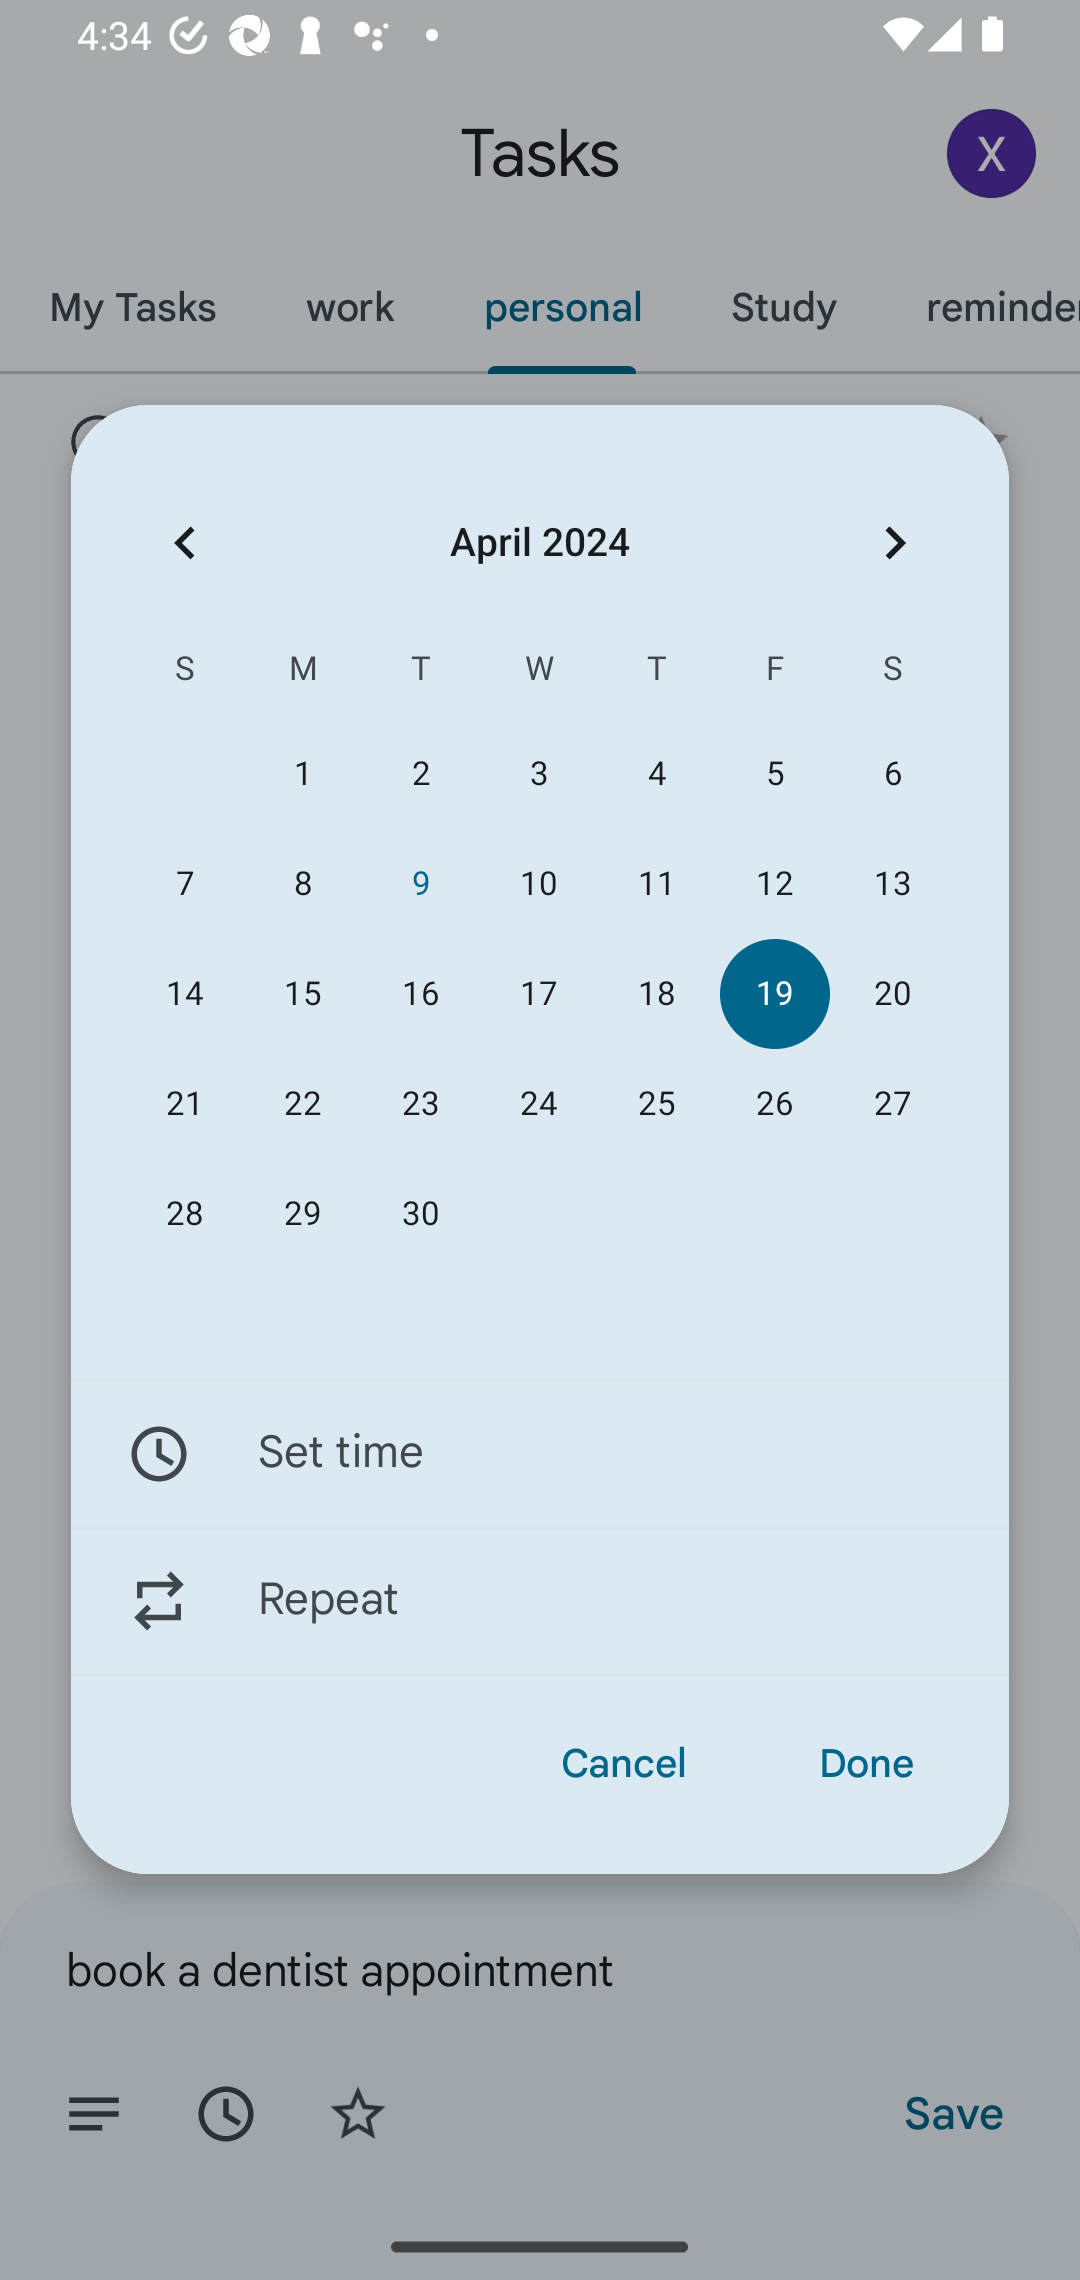 The image size is (1080, 2280). I want to click on 9 09 April 2024, so click(420, 884).